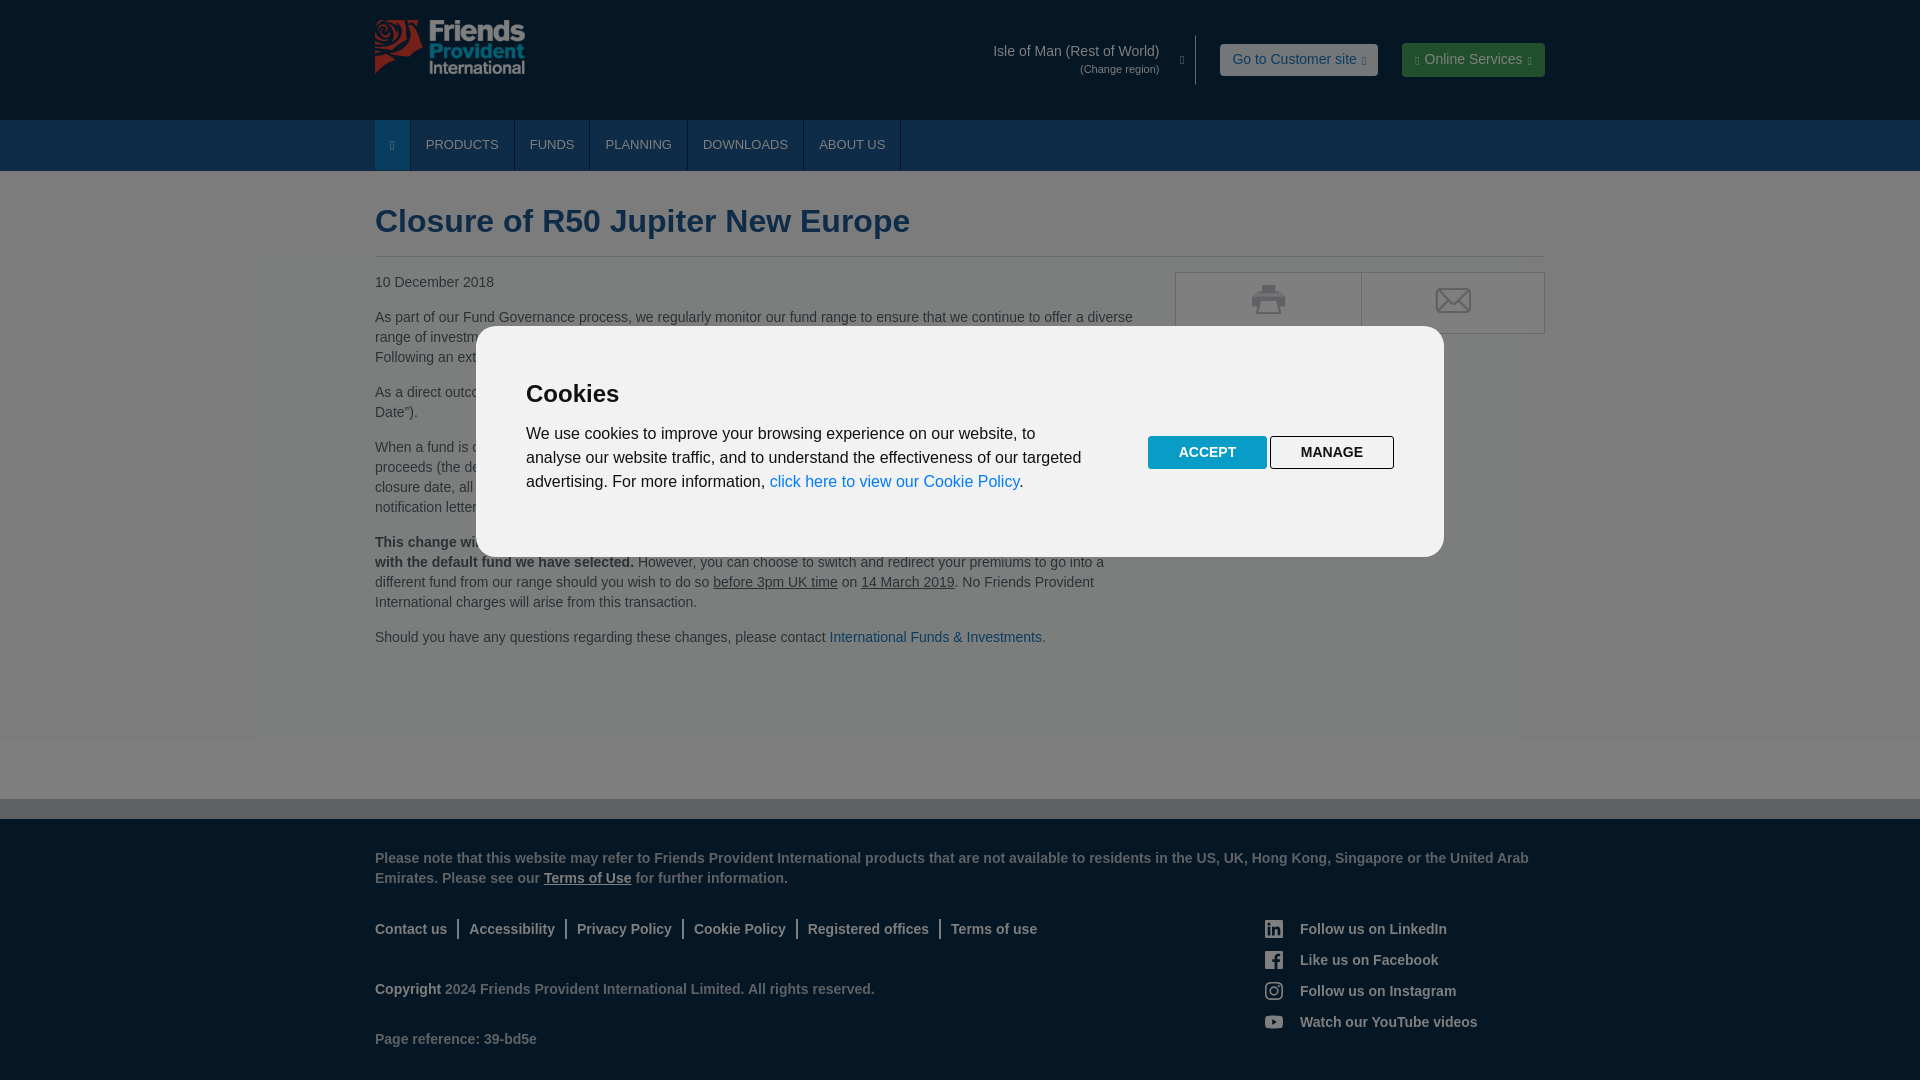 The width and height of the screenshot is (1920, 1080). I want to click on Rest of the World region - Adviser site home page, so click(460, 47).